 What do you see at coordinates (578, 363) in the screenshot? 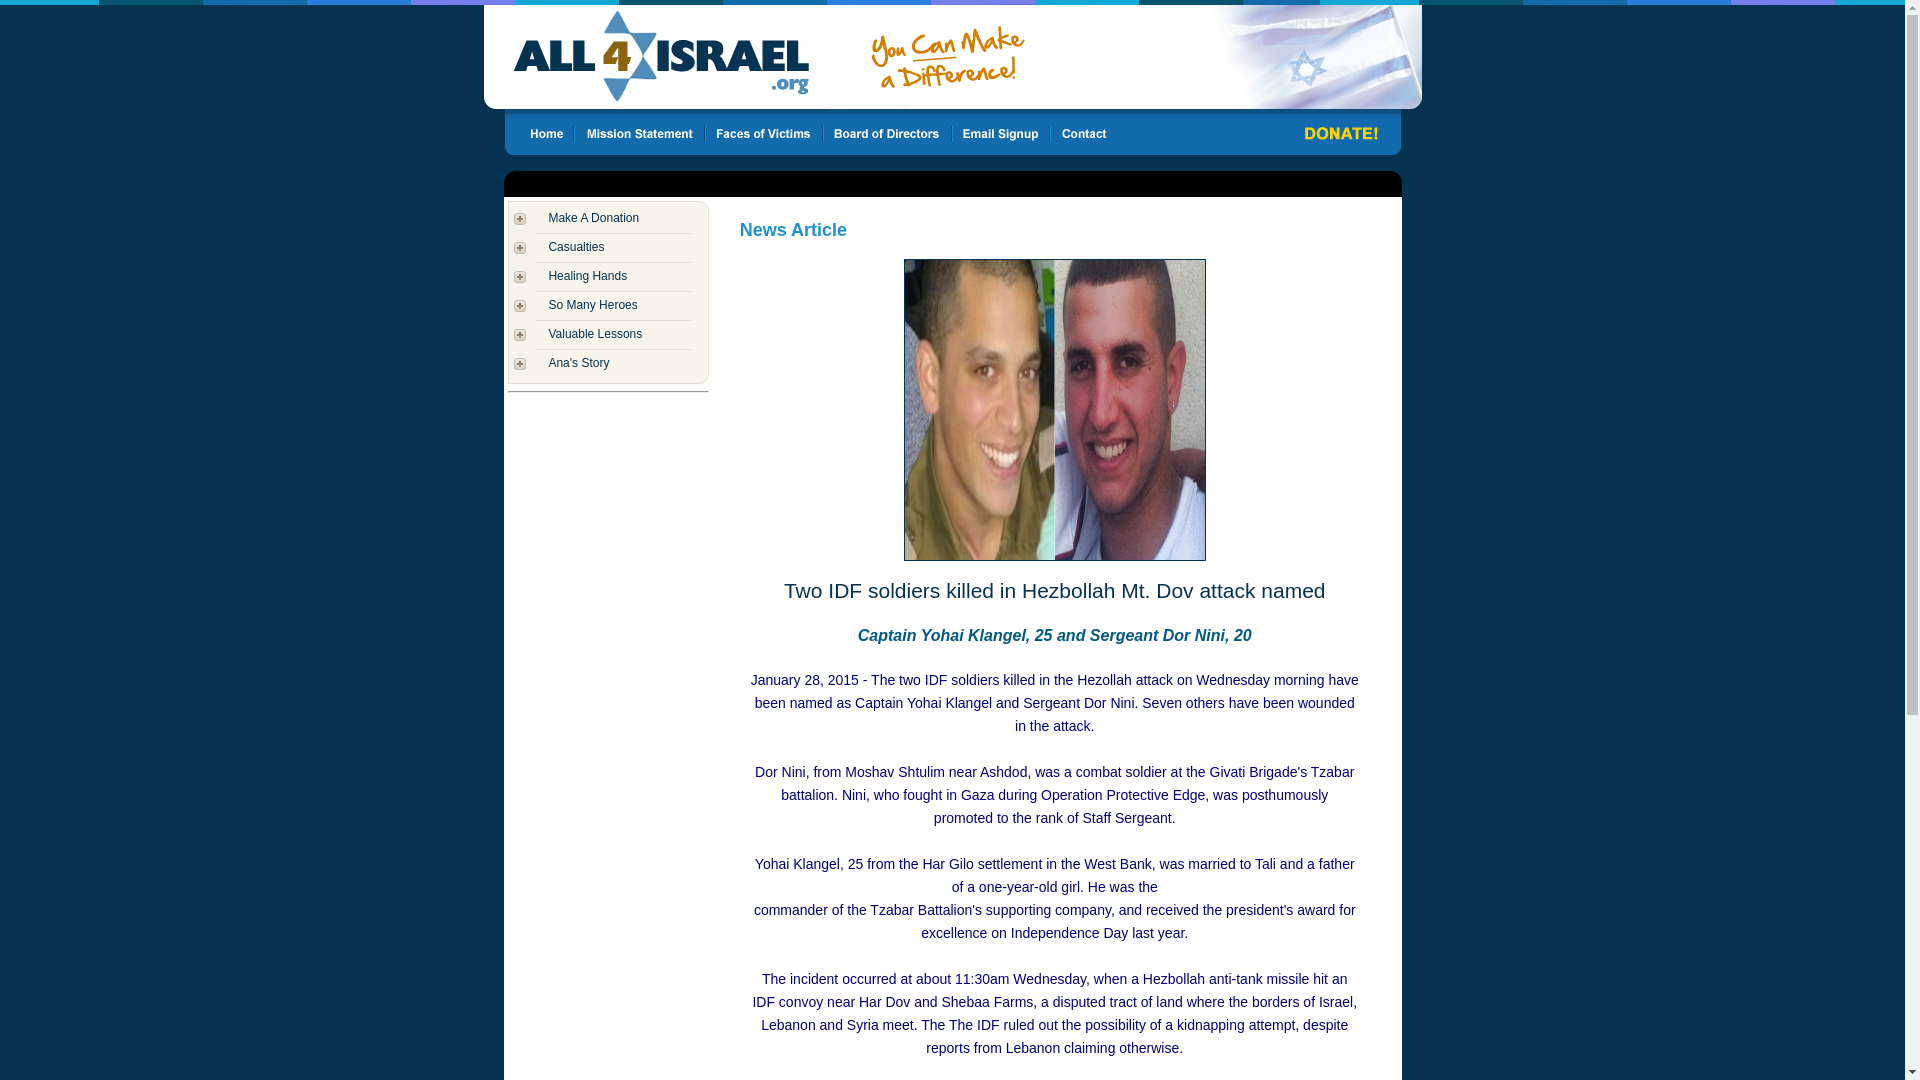
I see `Ana's Story` at bounding box center [578, 363].